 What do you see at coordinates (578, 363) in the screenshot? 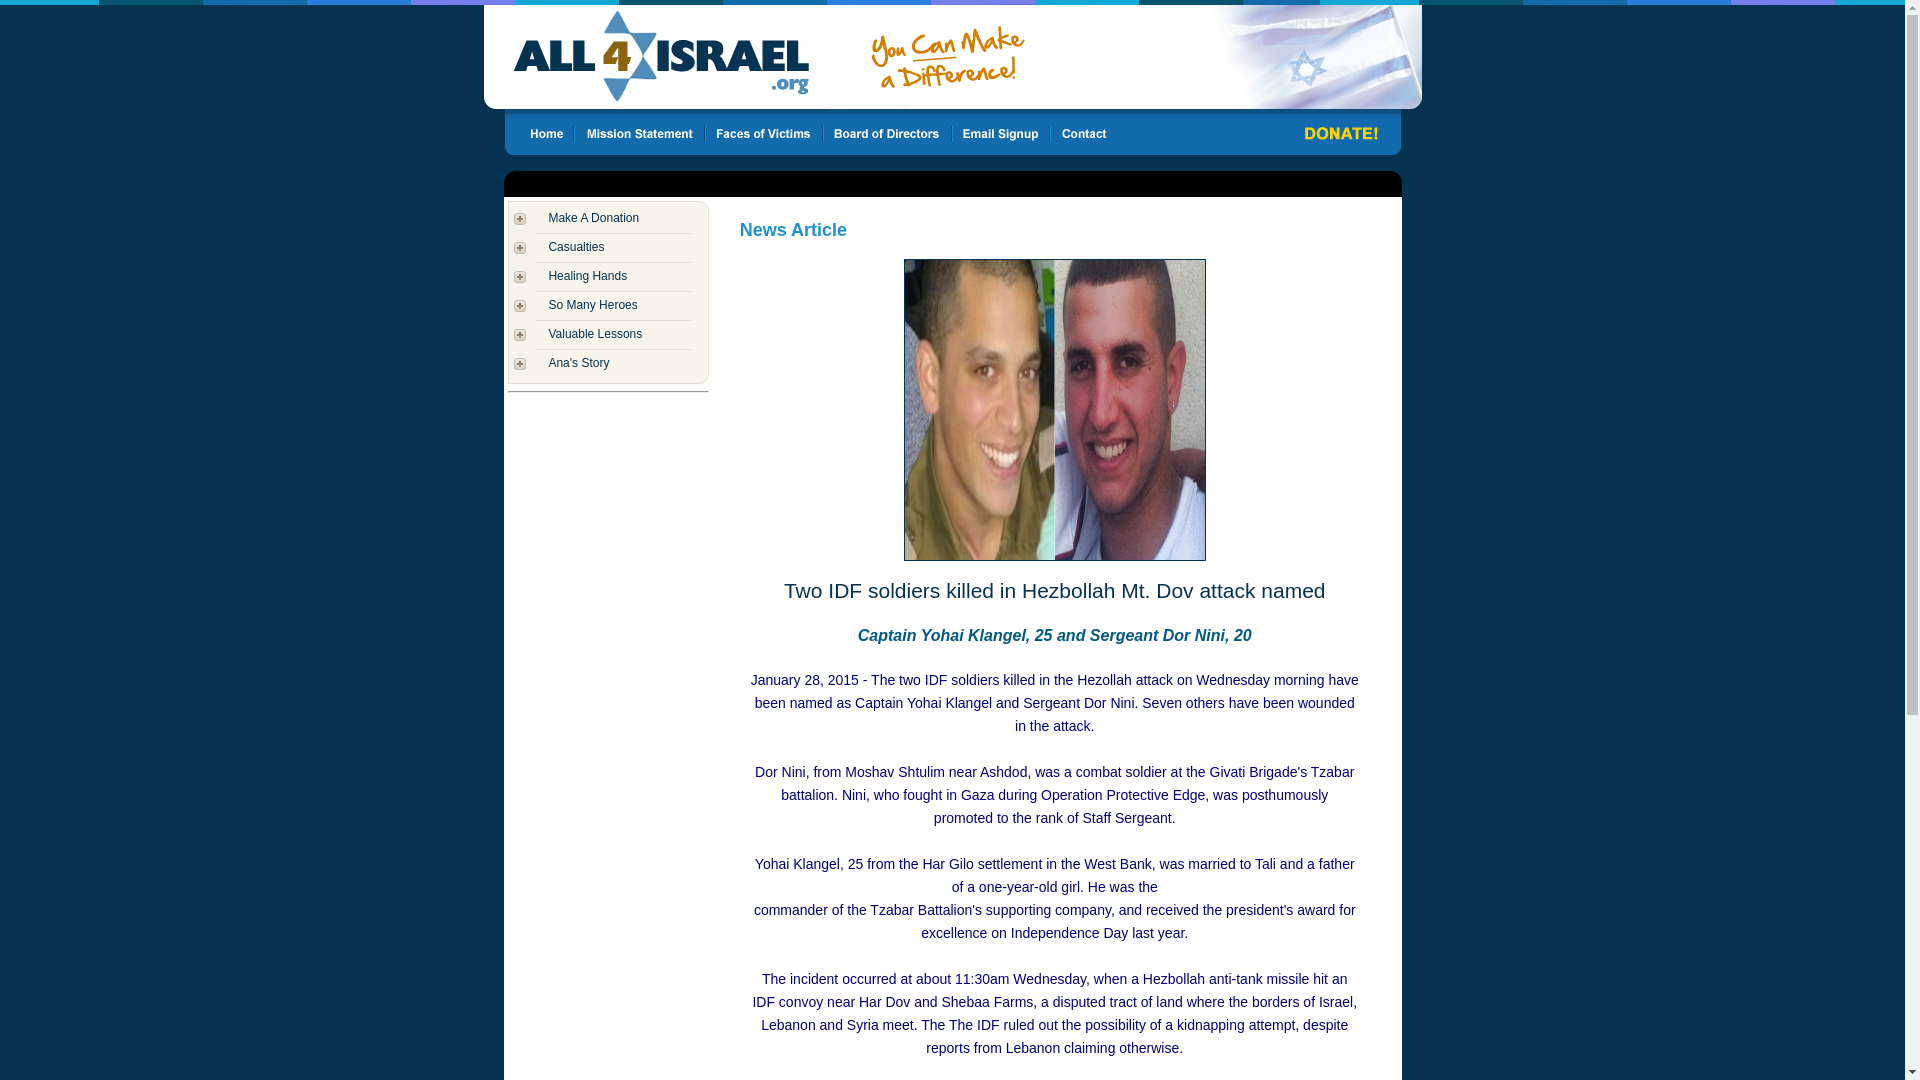
I see `Ana's Story` at bounding box center [578, 363].